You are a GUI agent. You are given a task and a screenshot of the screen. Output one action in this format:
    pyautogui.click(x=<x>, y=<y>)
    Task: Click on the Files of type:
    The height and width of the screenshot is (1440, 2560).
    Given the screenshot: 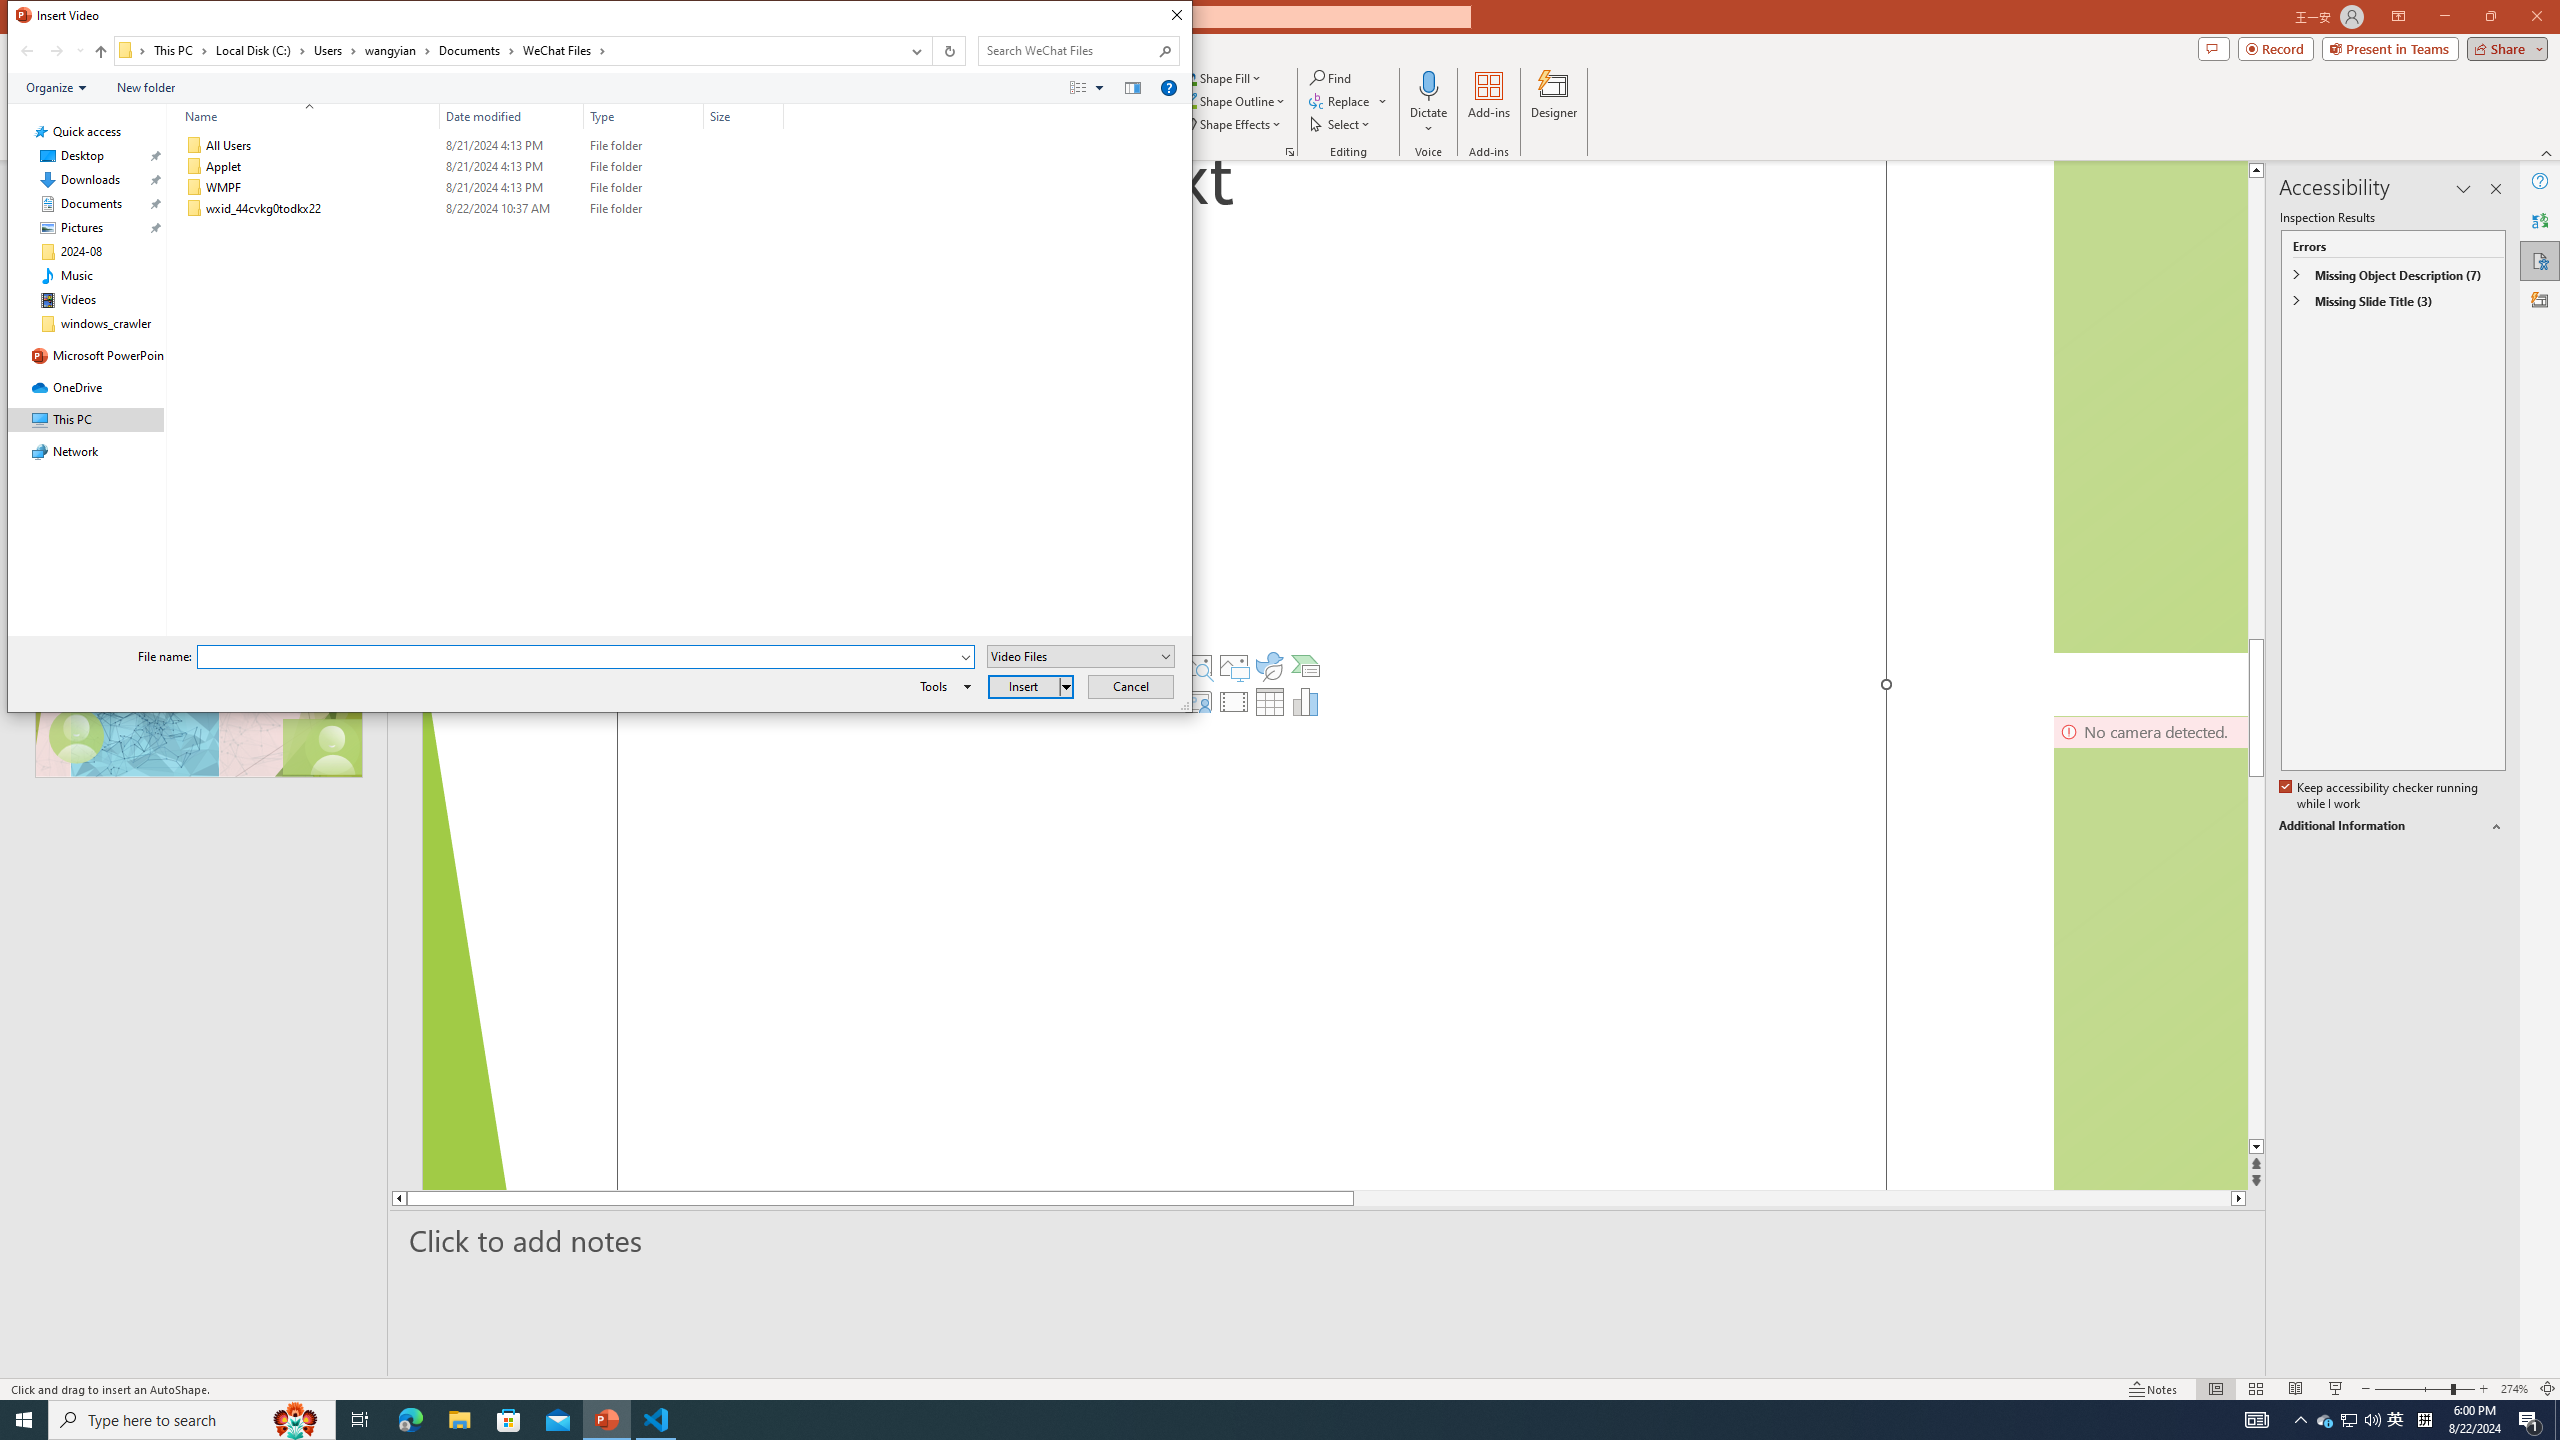 What is the action you would take?
    pyautogui.click(x=1082, y=656)
    